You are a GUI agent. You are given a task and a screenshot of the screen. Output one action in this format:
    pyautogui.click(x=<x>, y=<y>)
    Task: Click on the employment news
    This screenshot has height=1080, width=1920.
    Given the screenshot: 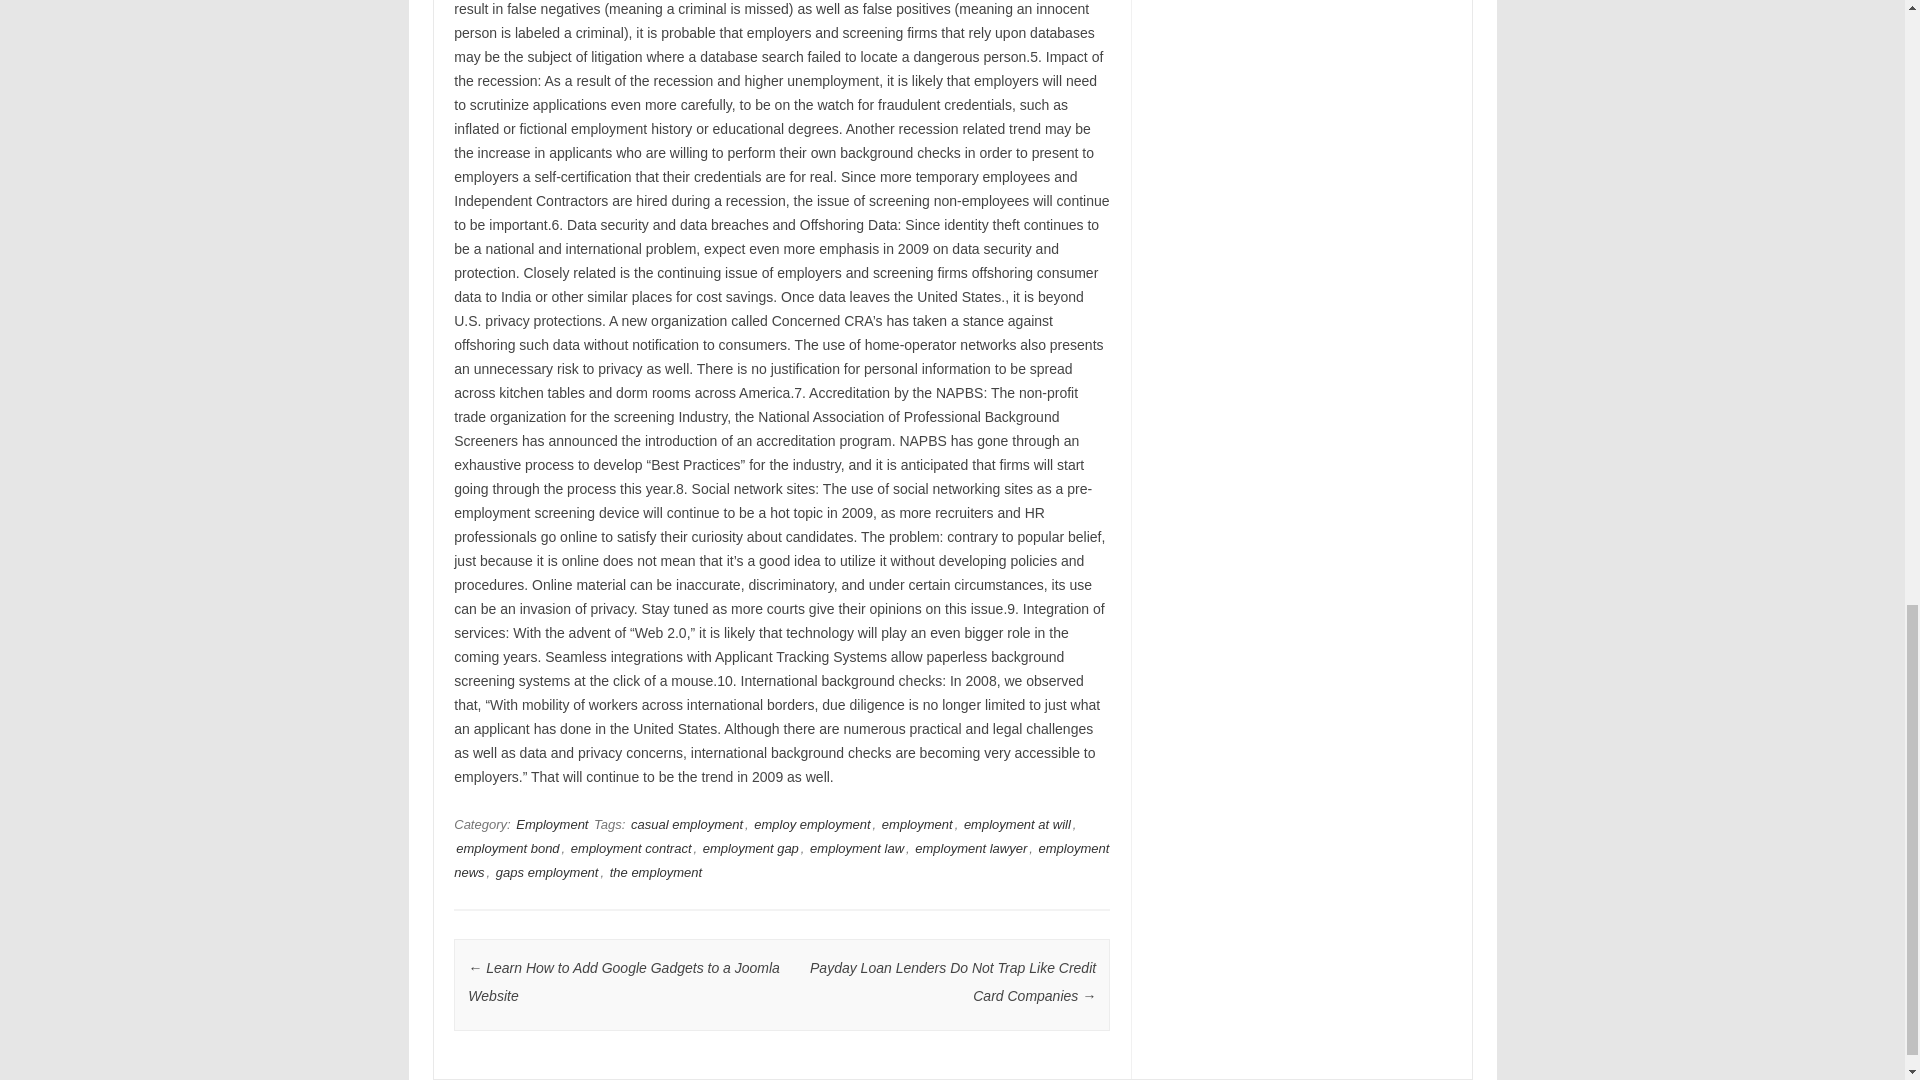 What is the action you would take?
    pyautogui.click(x=781, y=860)
    